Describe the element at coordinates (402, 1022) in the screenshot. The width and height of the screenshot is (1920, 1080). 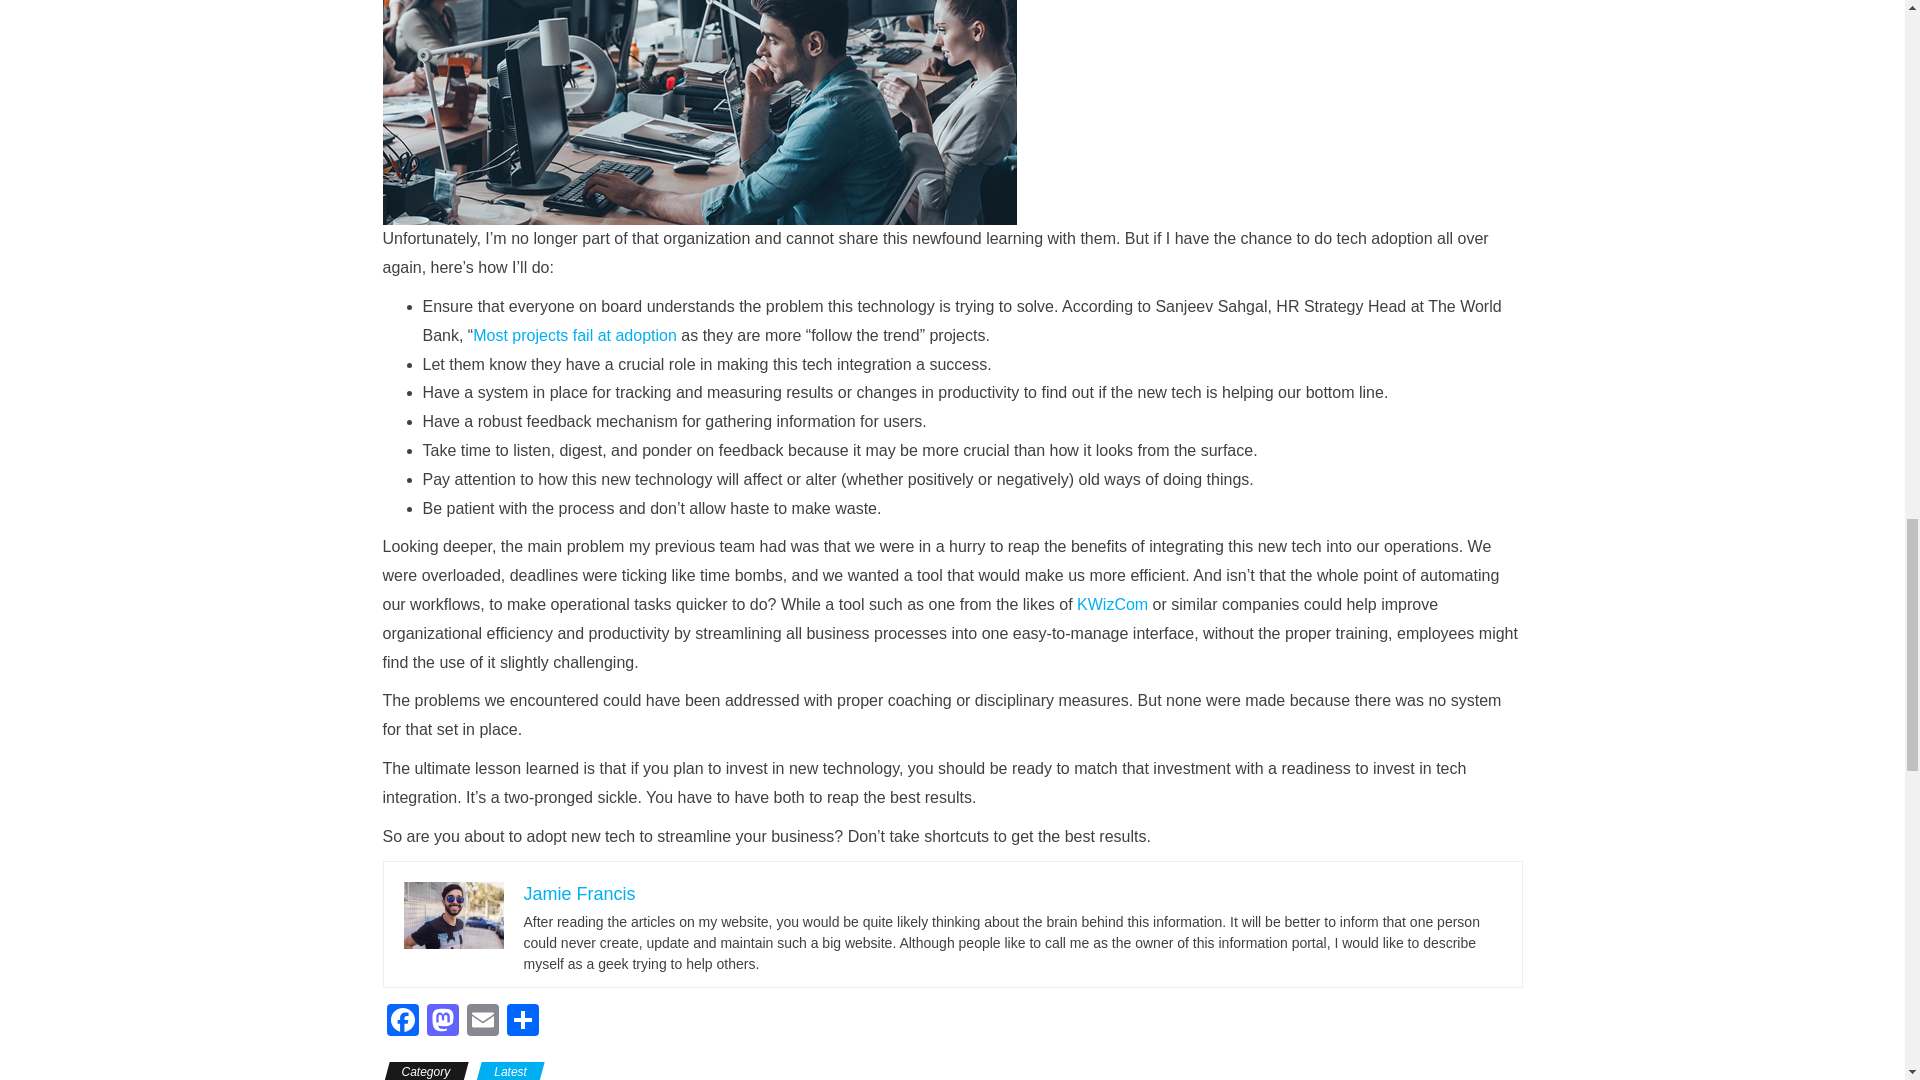
I see `Facebook` at that location.